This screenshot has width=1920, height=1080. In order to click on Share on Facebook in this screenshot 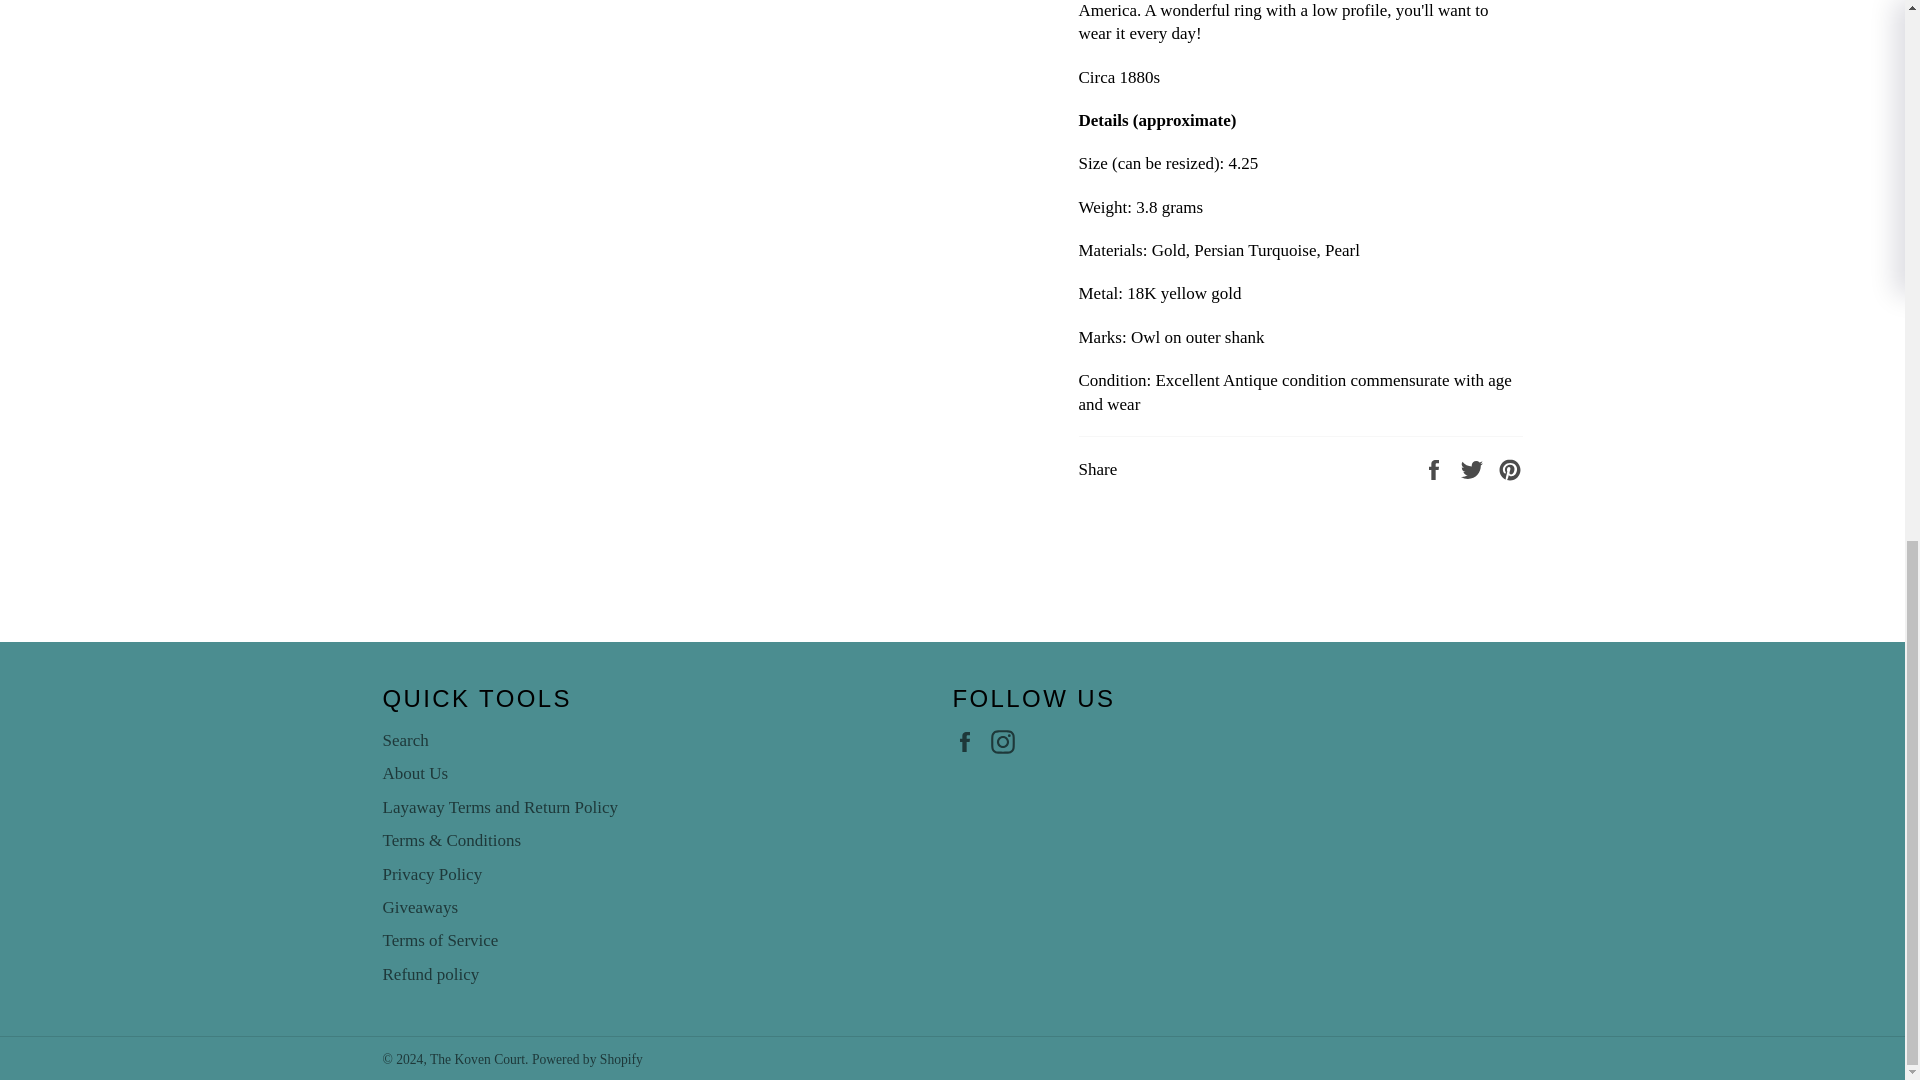, I will do `click(1436, 468)`.